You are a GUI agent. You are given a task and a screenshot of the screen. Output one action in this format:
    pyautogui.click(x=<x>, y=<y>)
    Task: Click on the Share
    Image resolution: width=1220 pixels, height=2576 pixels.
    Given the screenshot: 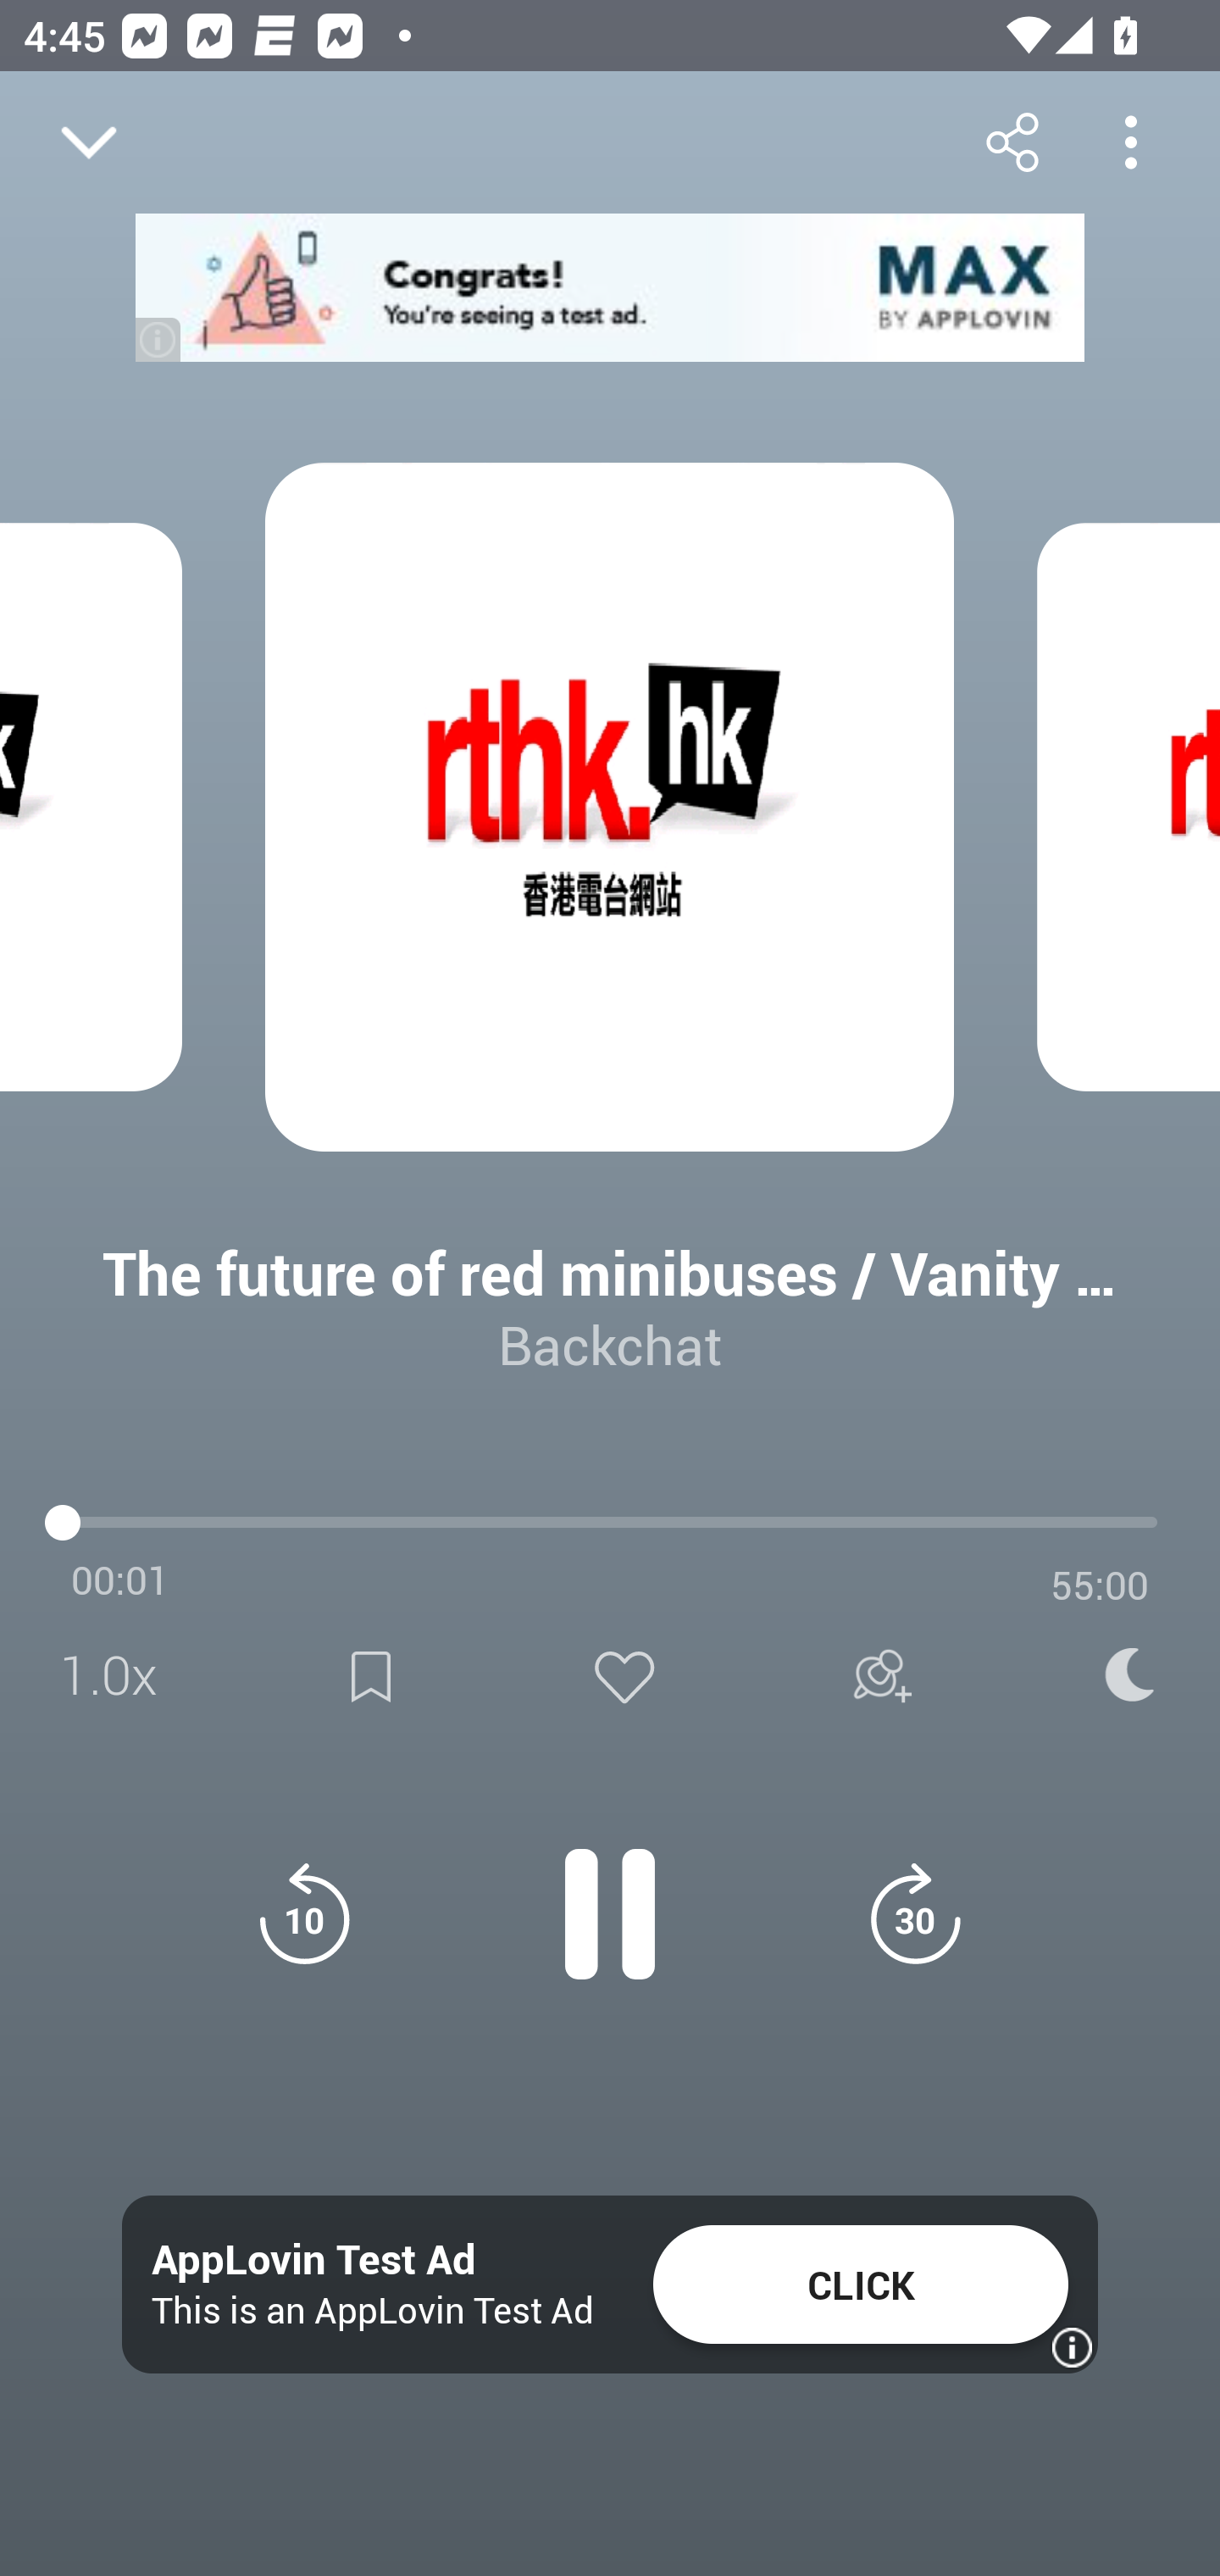 What is the action you would take?
    pyautogui.click(x=1012, y=142)
    